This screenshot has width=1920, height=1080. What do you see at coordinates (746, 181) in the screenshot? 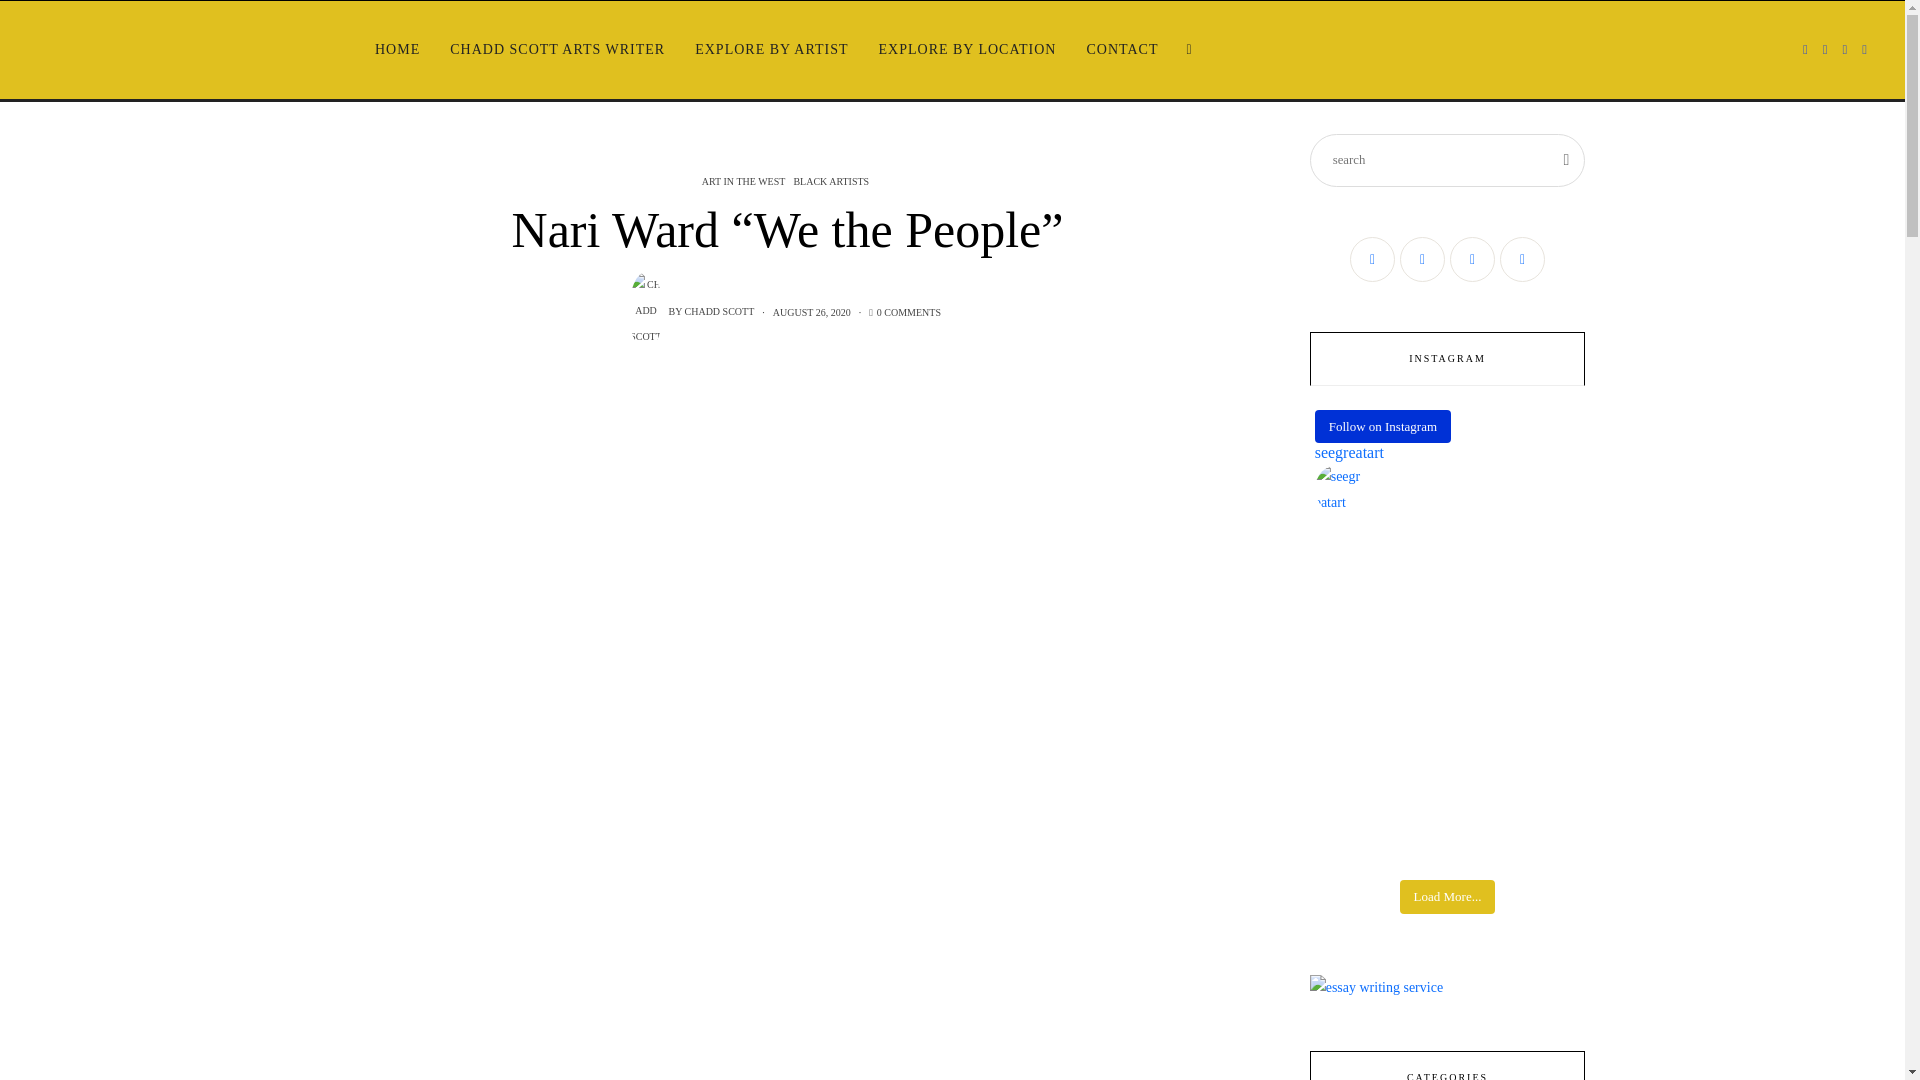
I see `ART IN THE WEST` at bounding box center [746, 181].